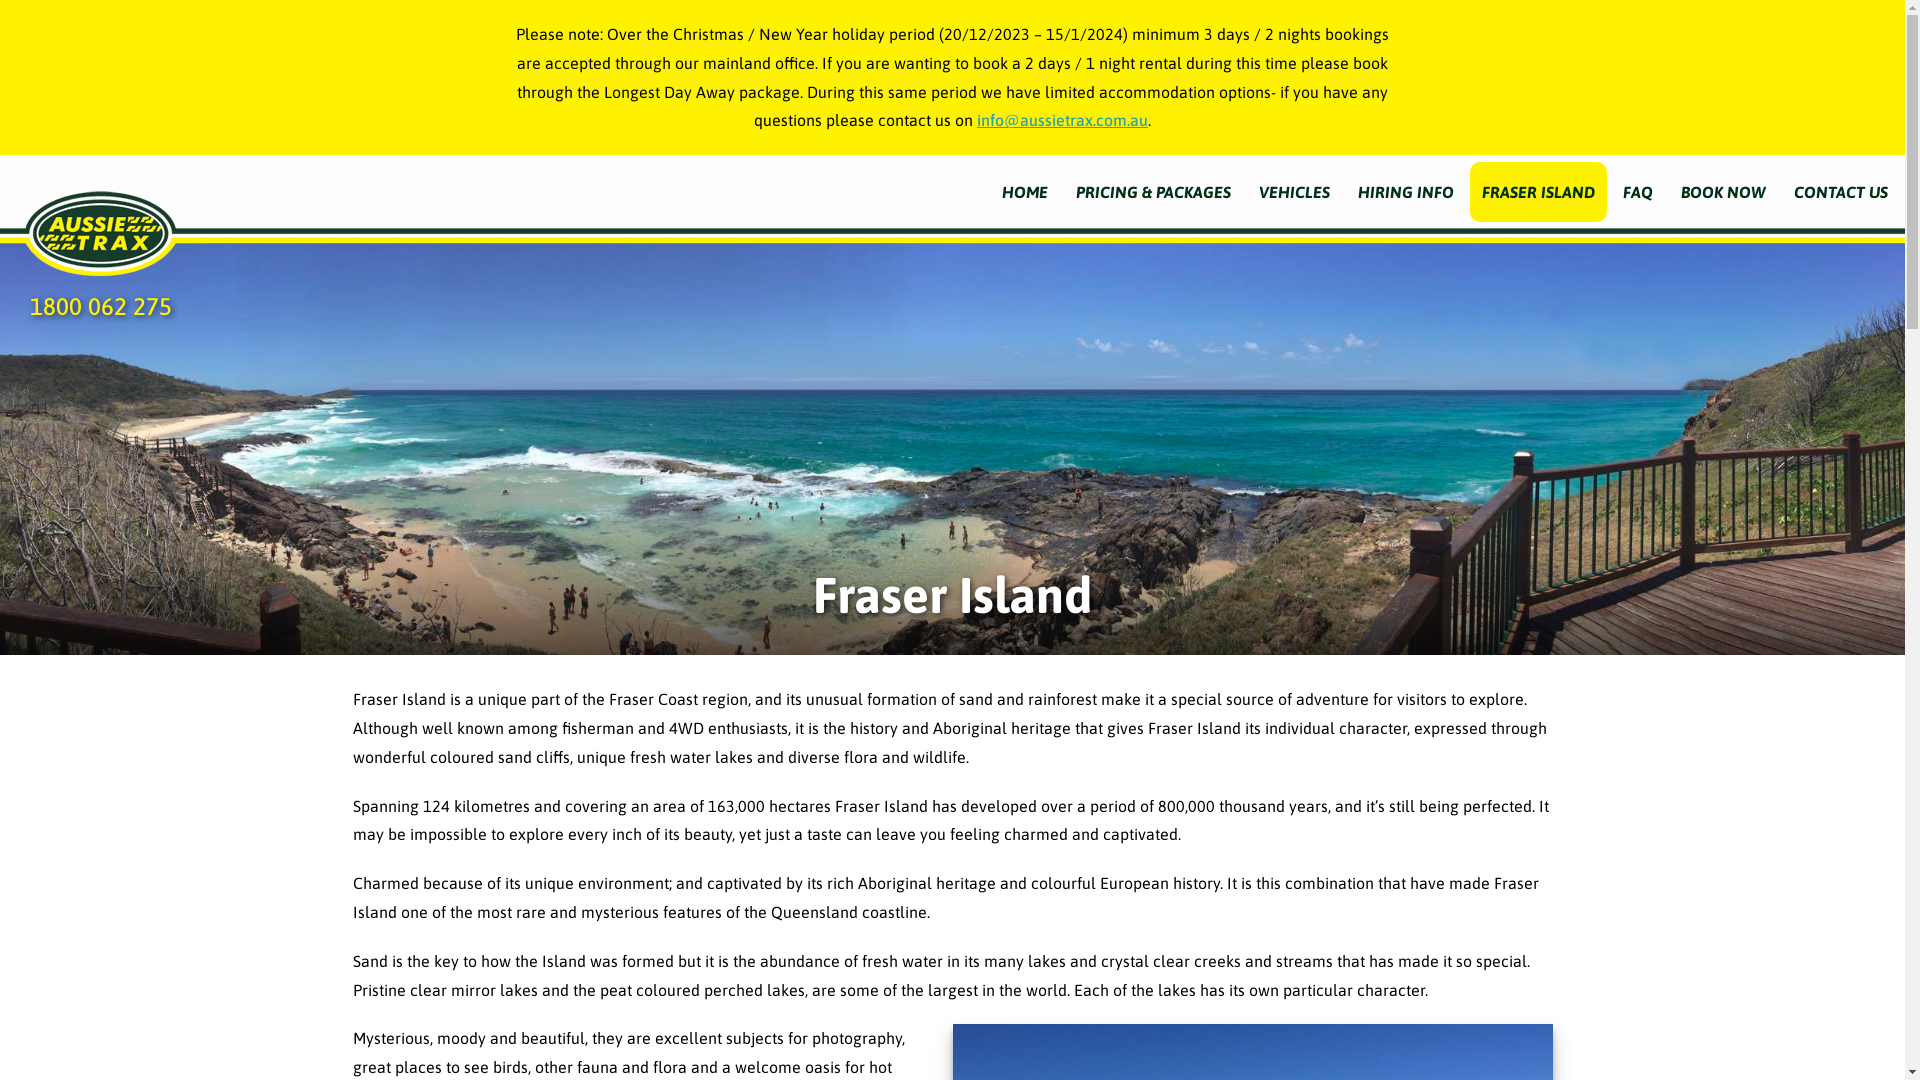 This screenshot has width=1920, height=1080. What do you see at coordinates (1406, 192) in the screenshot?
I see `HIRING INFO` at bounding box center [1406, 192].